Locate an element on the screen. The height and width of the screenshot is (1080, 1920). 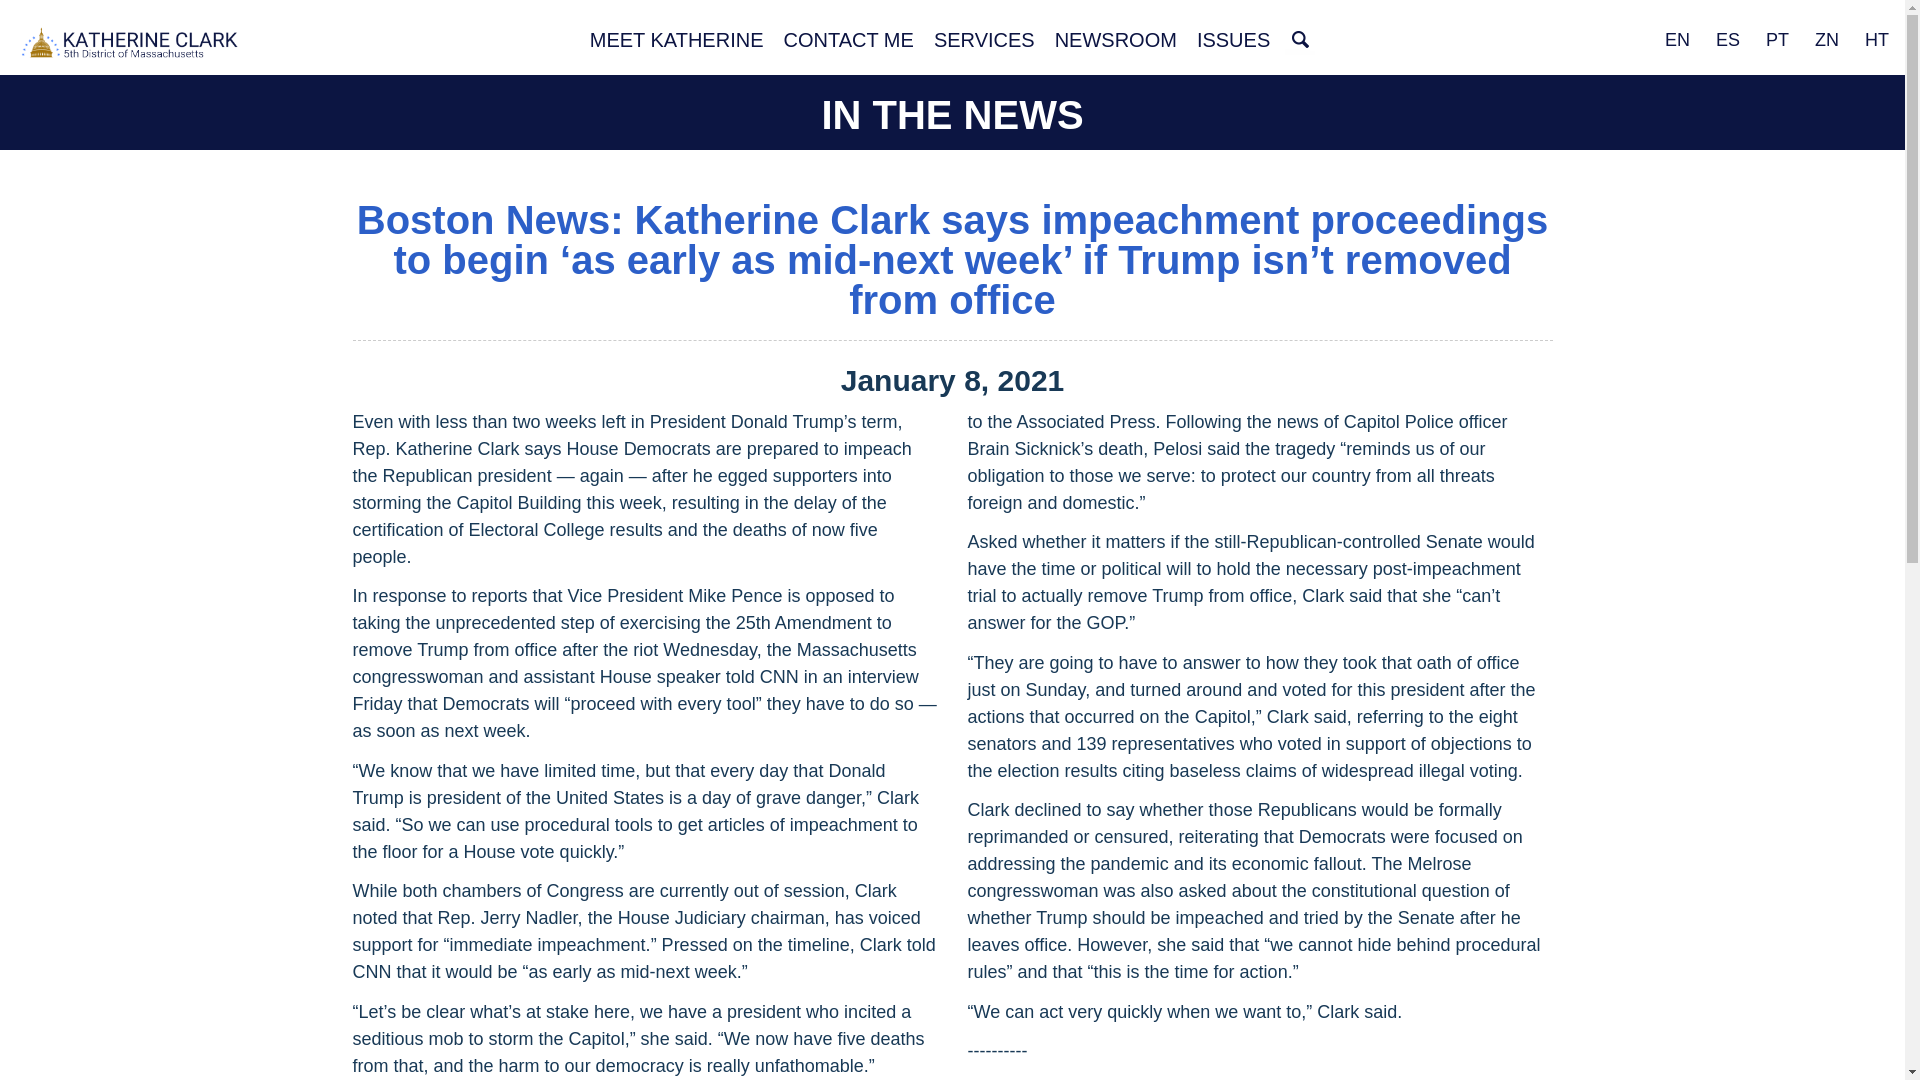
ES is located at coordinates (1728, 40).